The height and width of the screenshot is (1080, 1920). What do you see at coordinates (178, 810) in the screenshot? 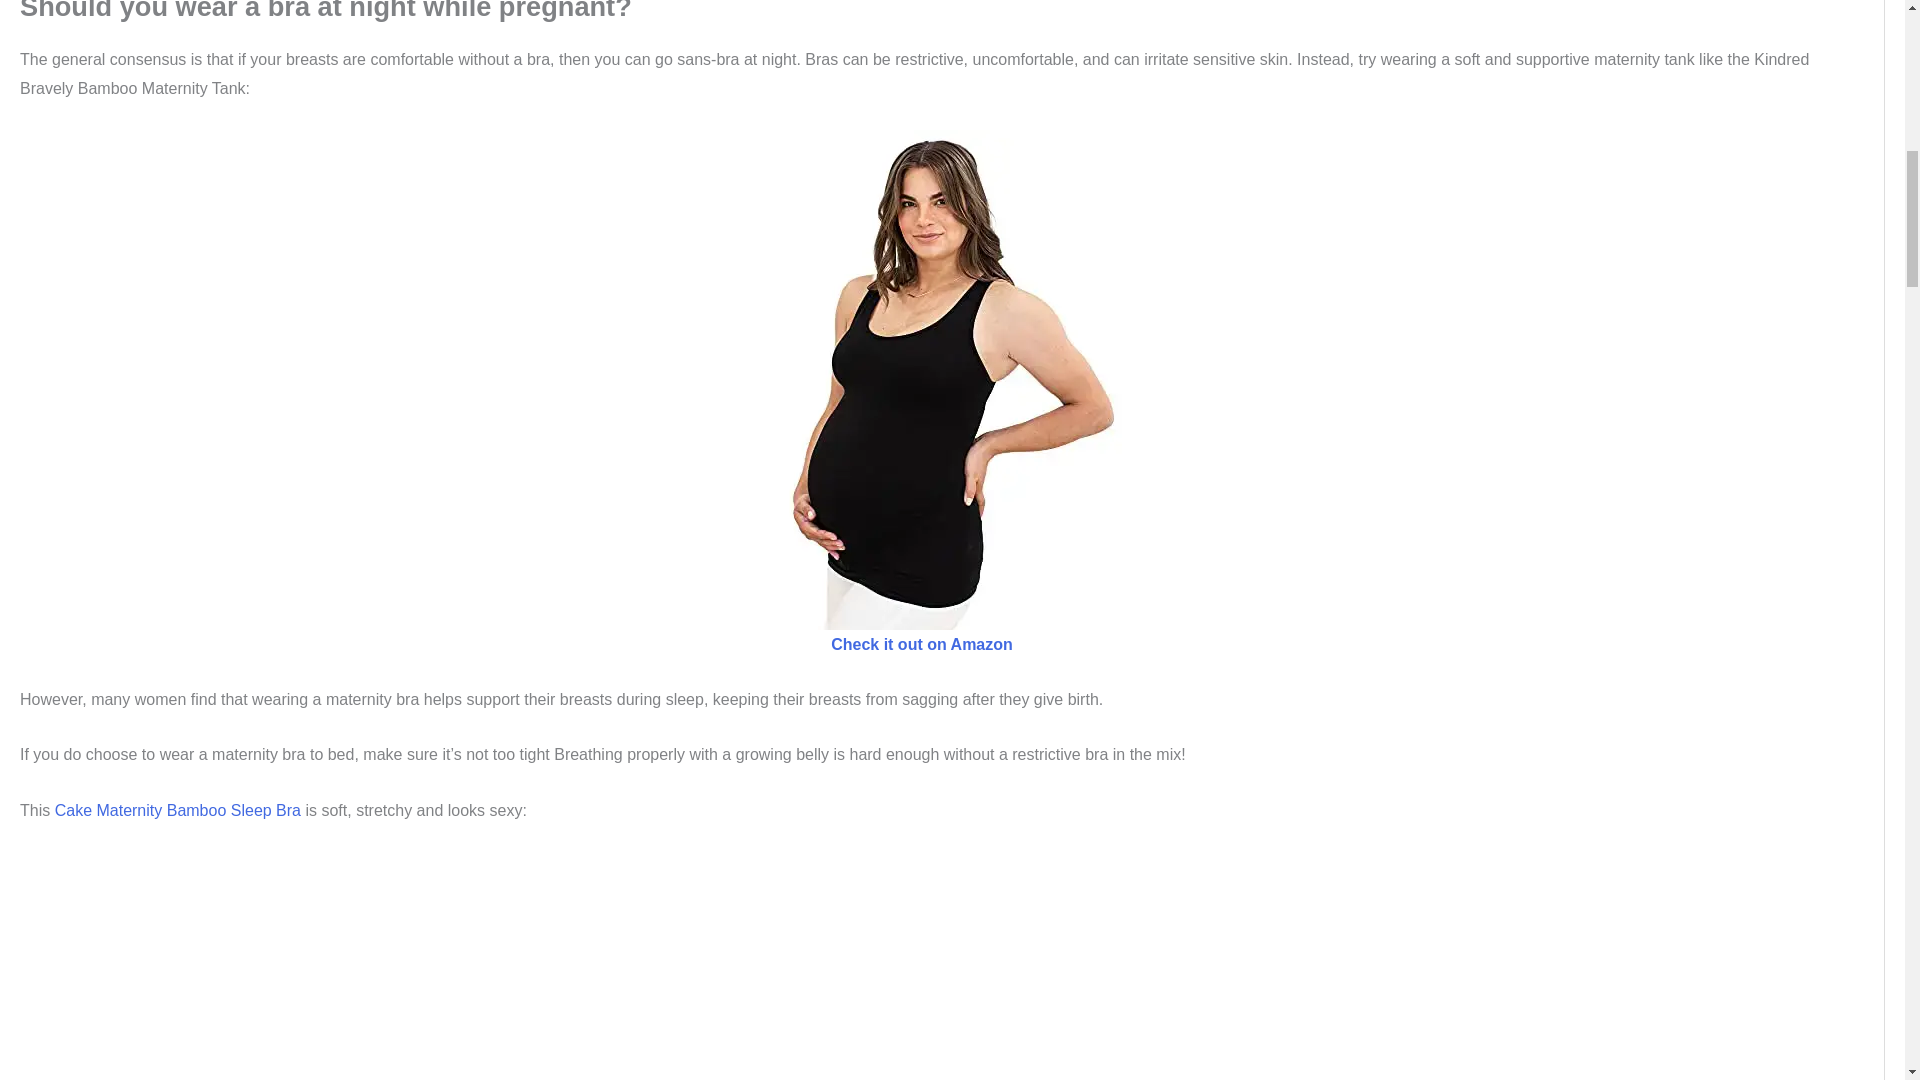
I see `Cake Maternity Bamboo Sleep Bra` at bounding box center [178, 810].